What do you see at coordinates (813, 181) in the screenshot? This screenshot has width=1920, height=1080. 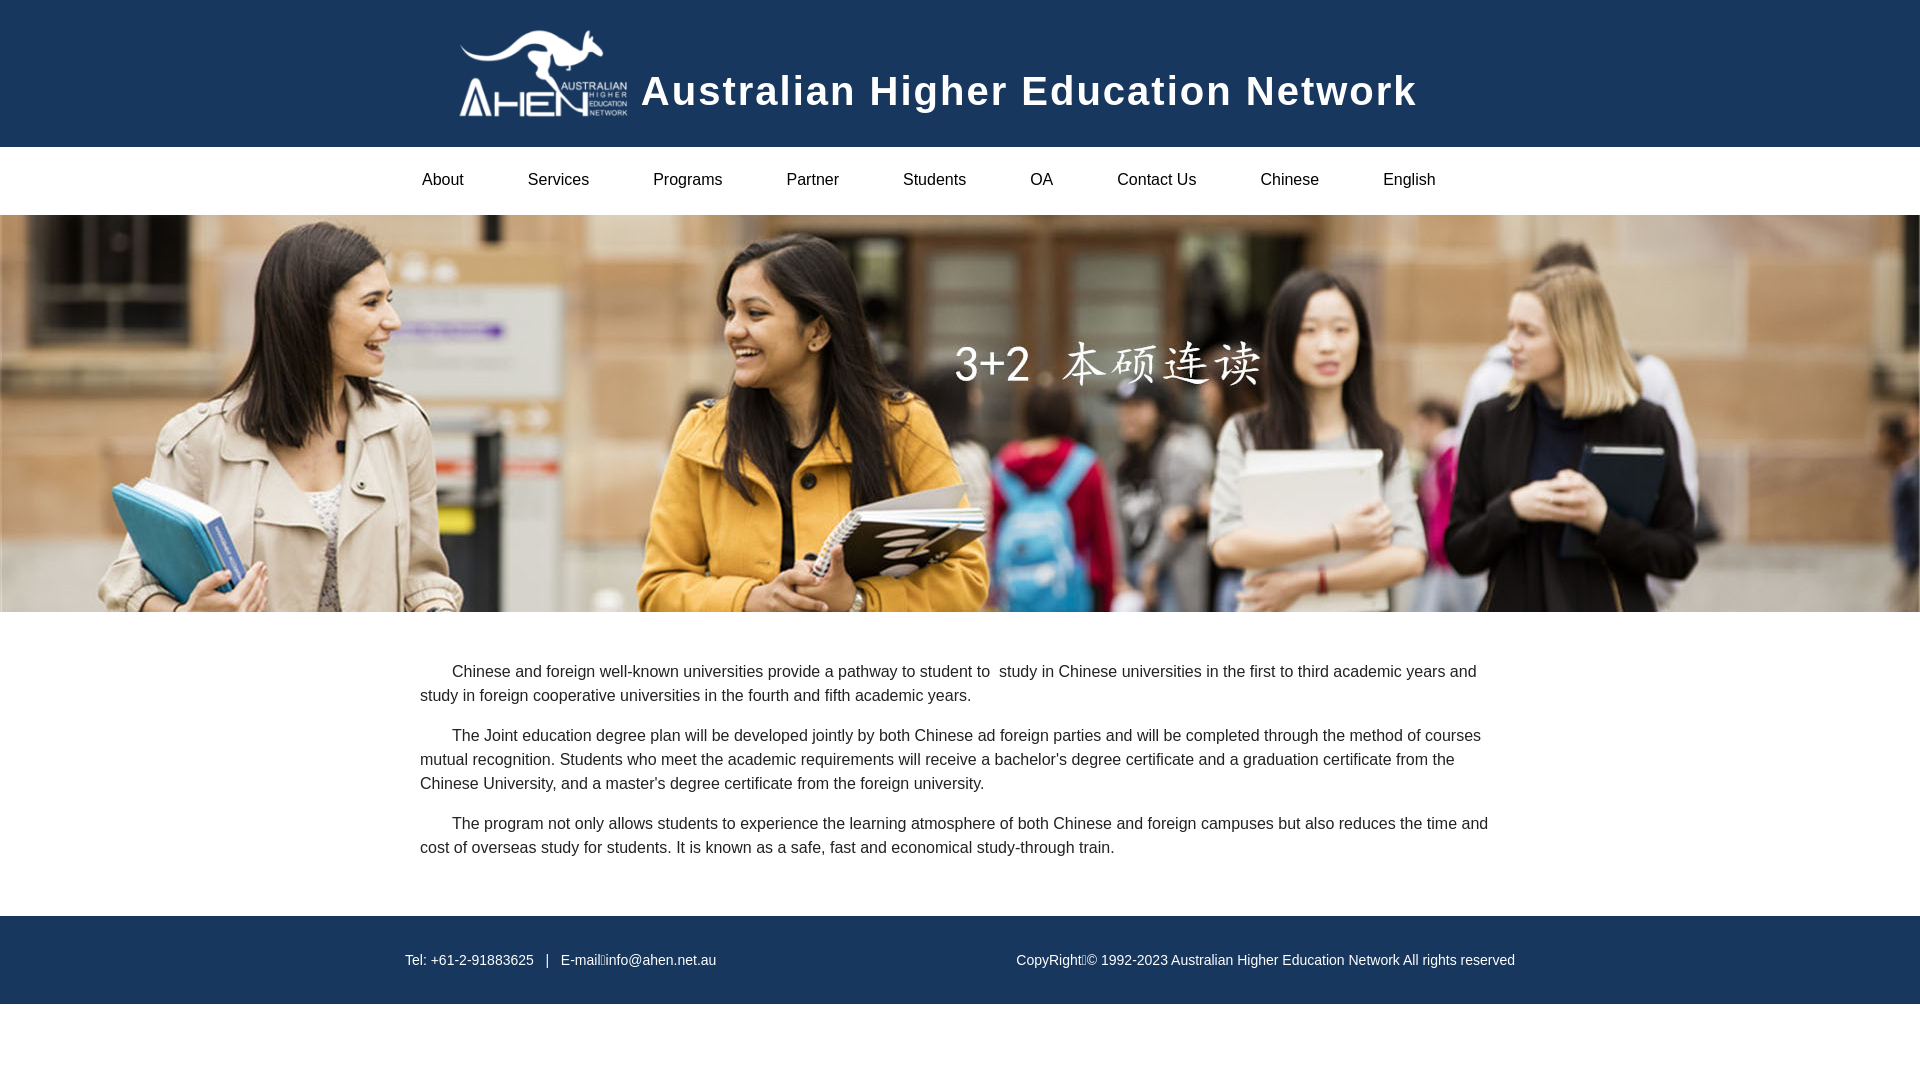 I see `Partner` at bounding box center [813, 181].